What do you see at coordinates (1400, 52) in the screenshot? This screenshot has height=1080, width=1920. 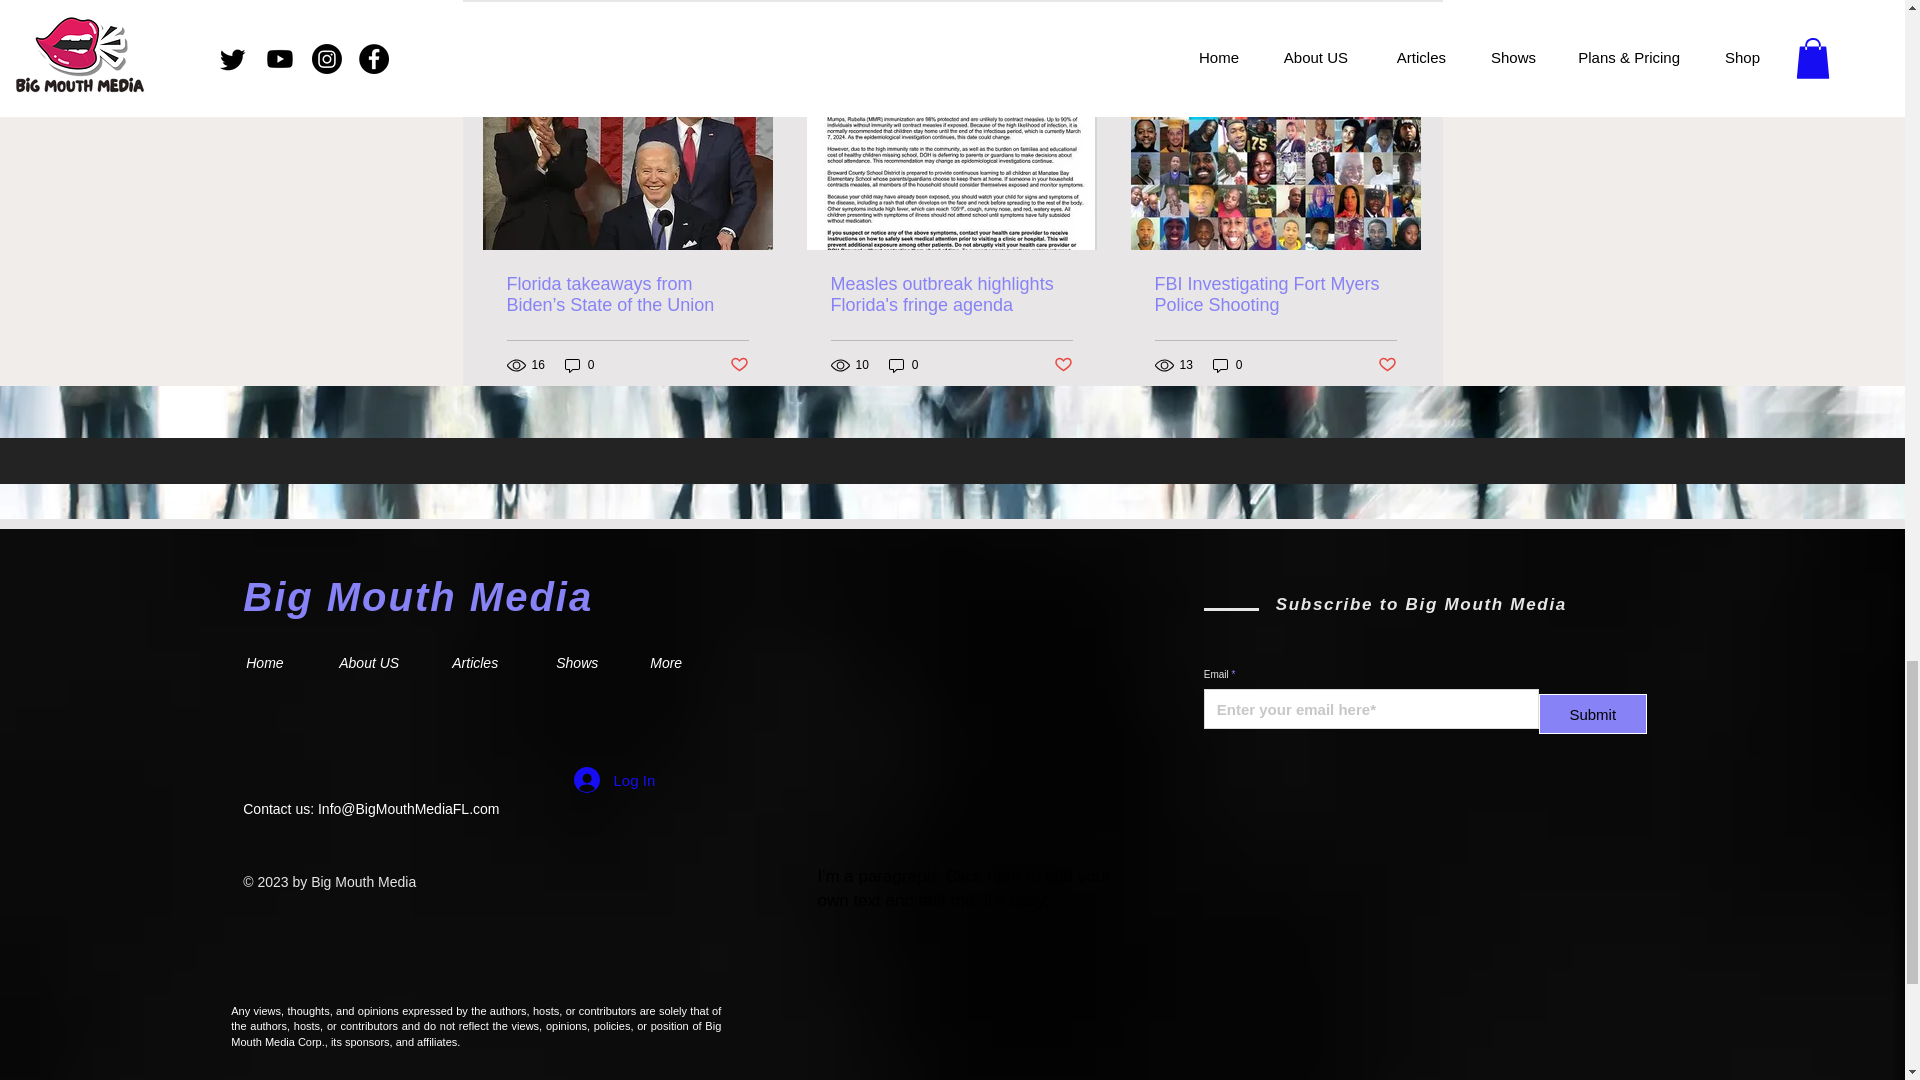 I see `See All` at bounding box center [1400, 52].